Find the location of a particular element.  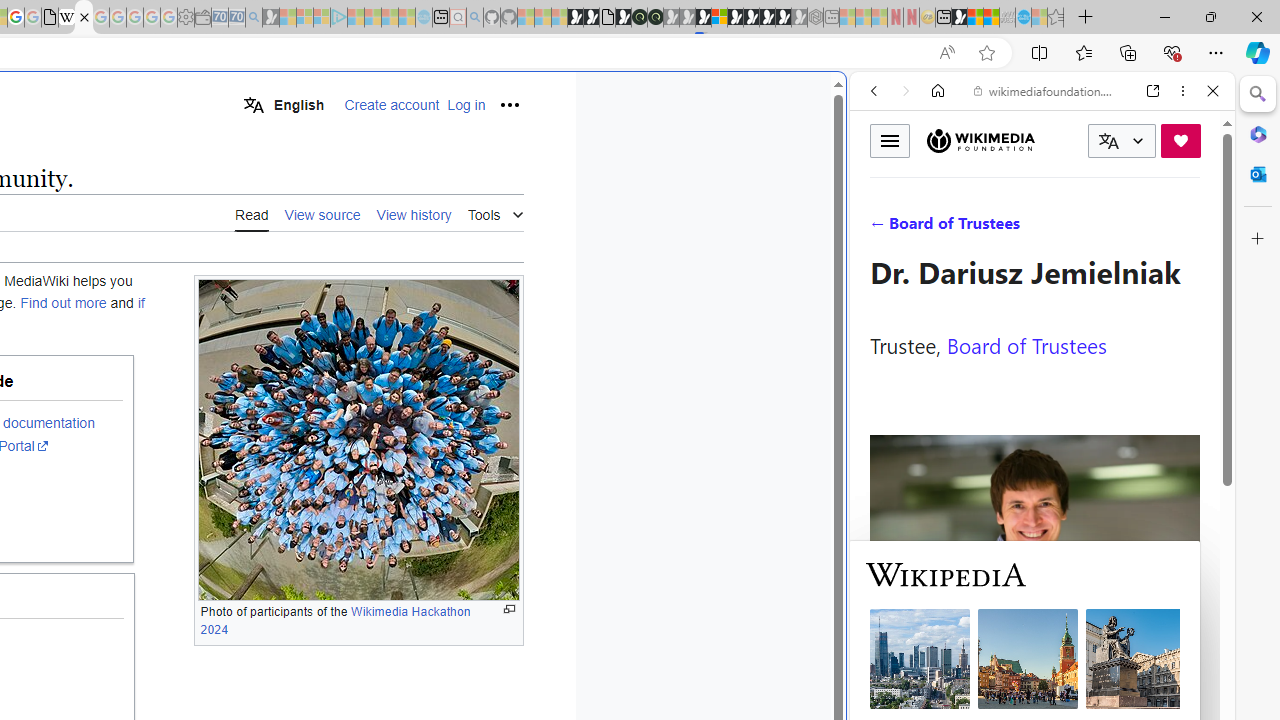

Log in is located at coordinates (466, 105).